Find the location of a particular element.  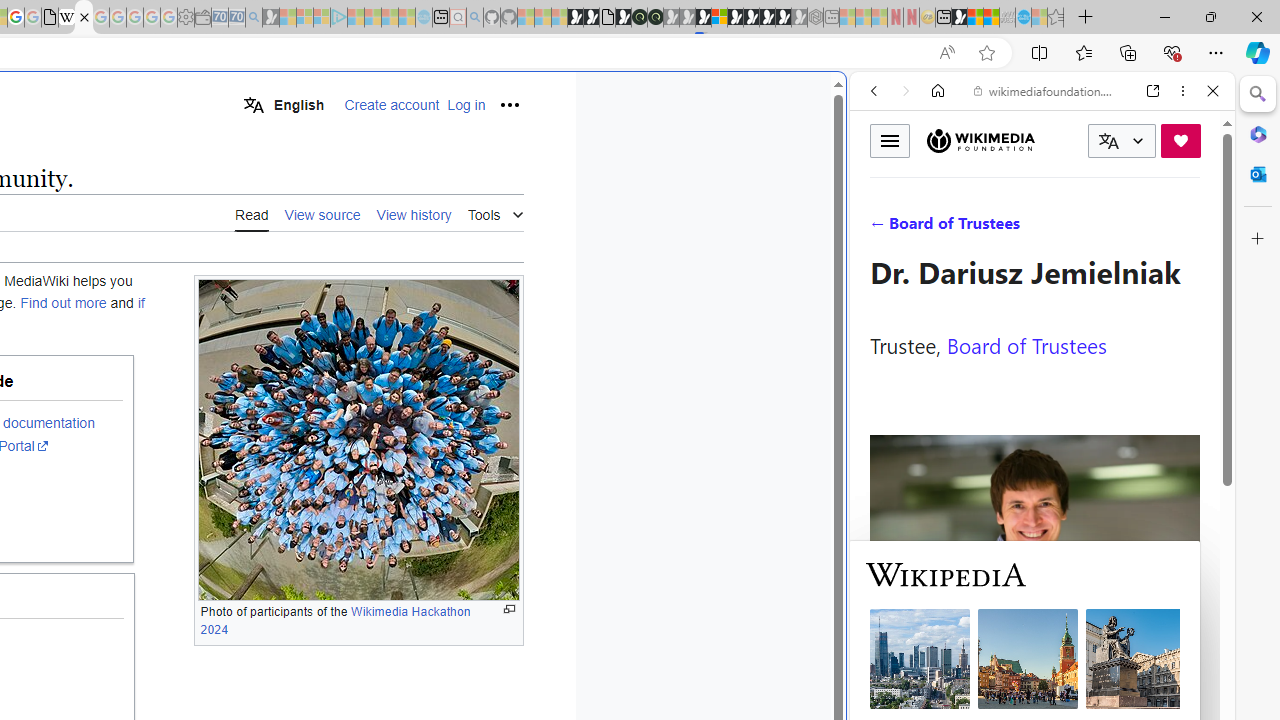

Log in is located at coordinates (466, 105).